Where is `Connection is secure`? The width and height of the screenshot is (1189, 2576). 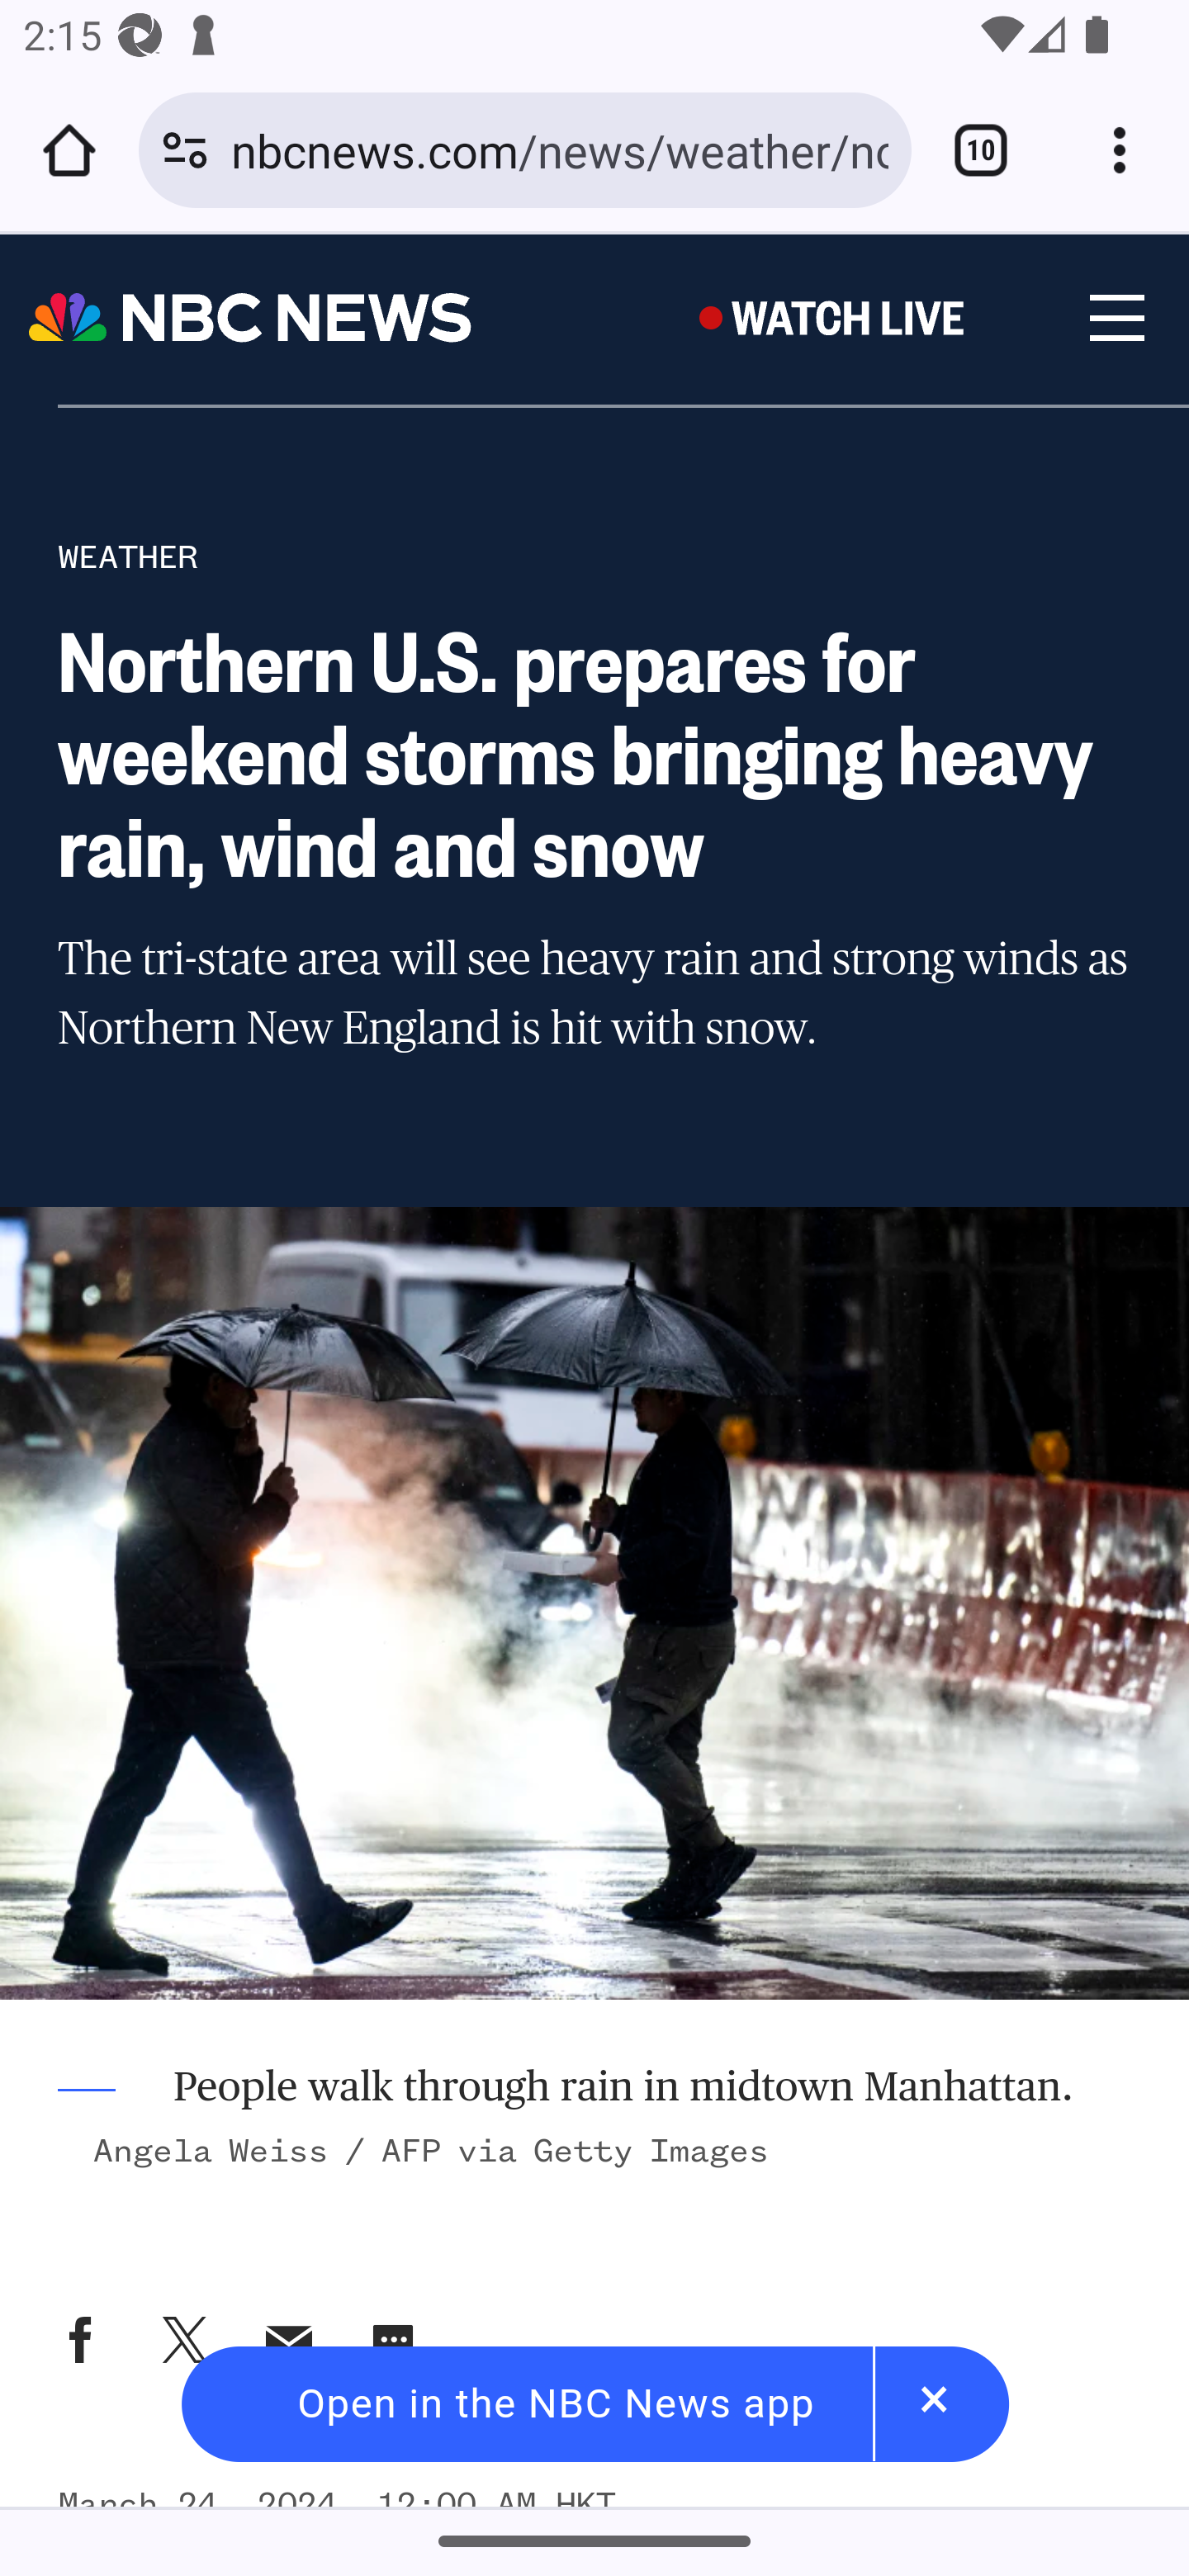
Connection is secure is located at coordinates (185, 150).